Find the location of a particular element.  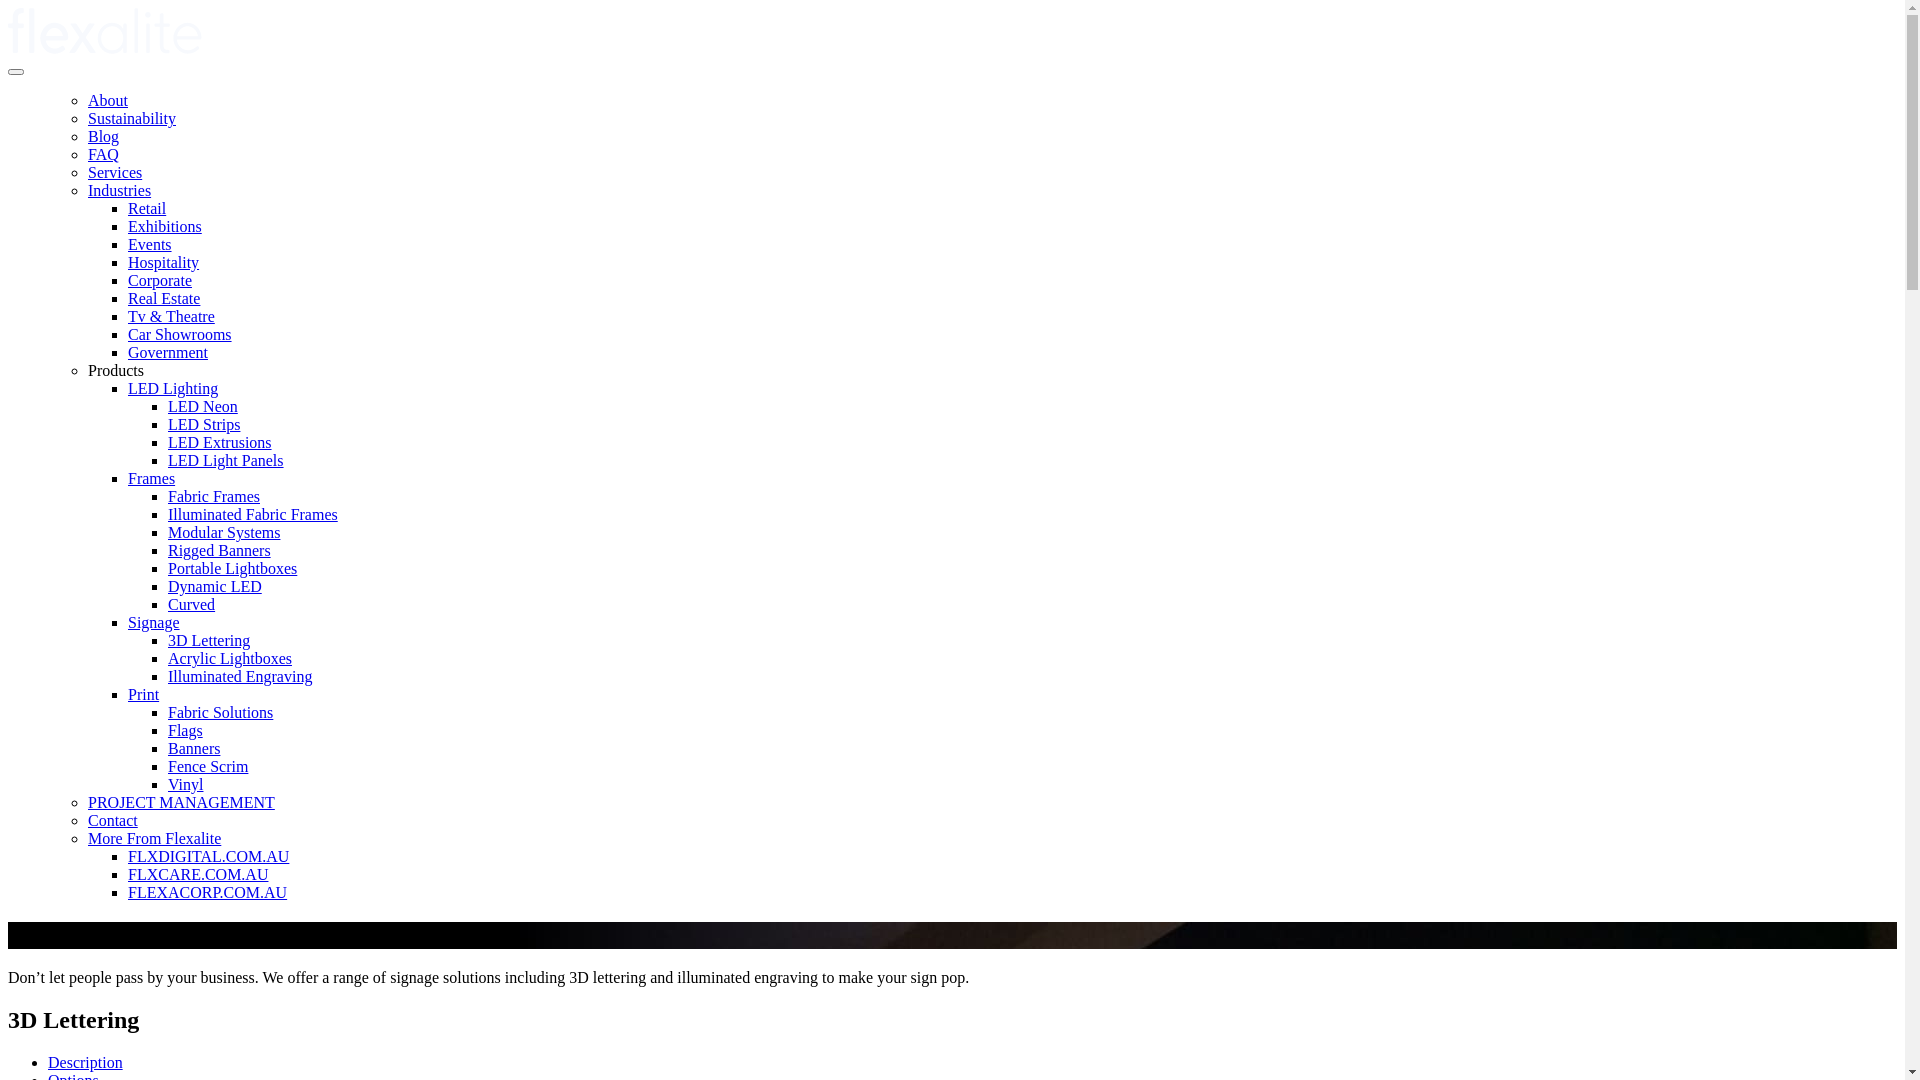

FLXCARE.COM.AU is located at coordinates (198, 874).